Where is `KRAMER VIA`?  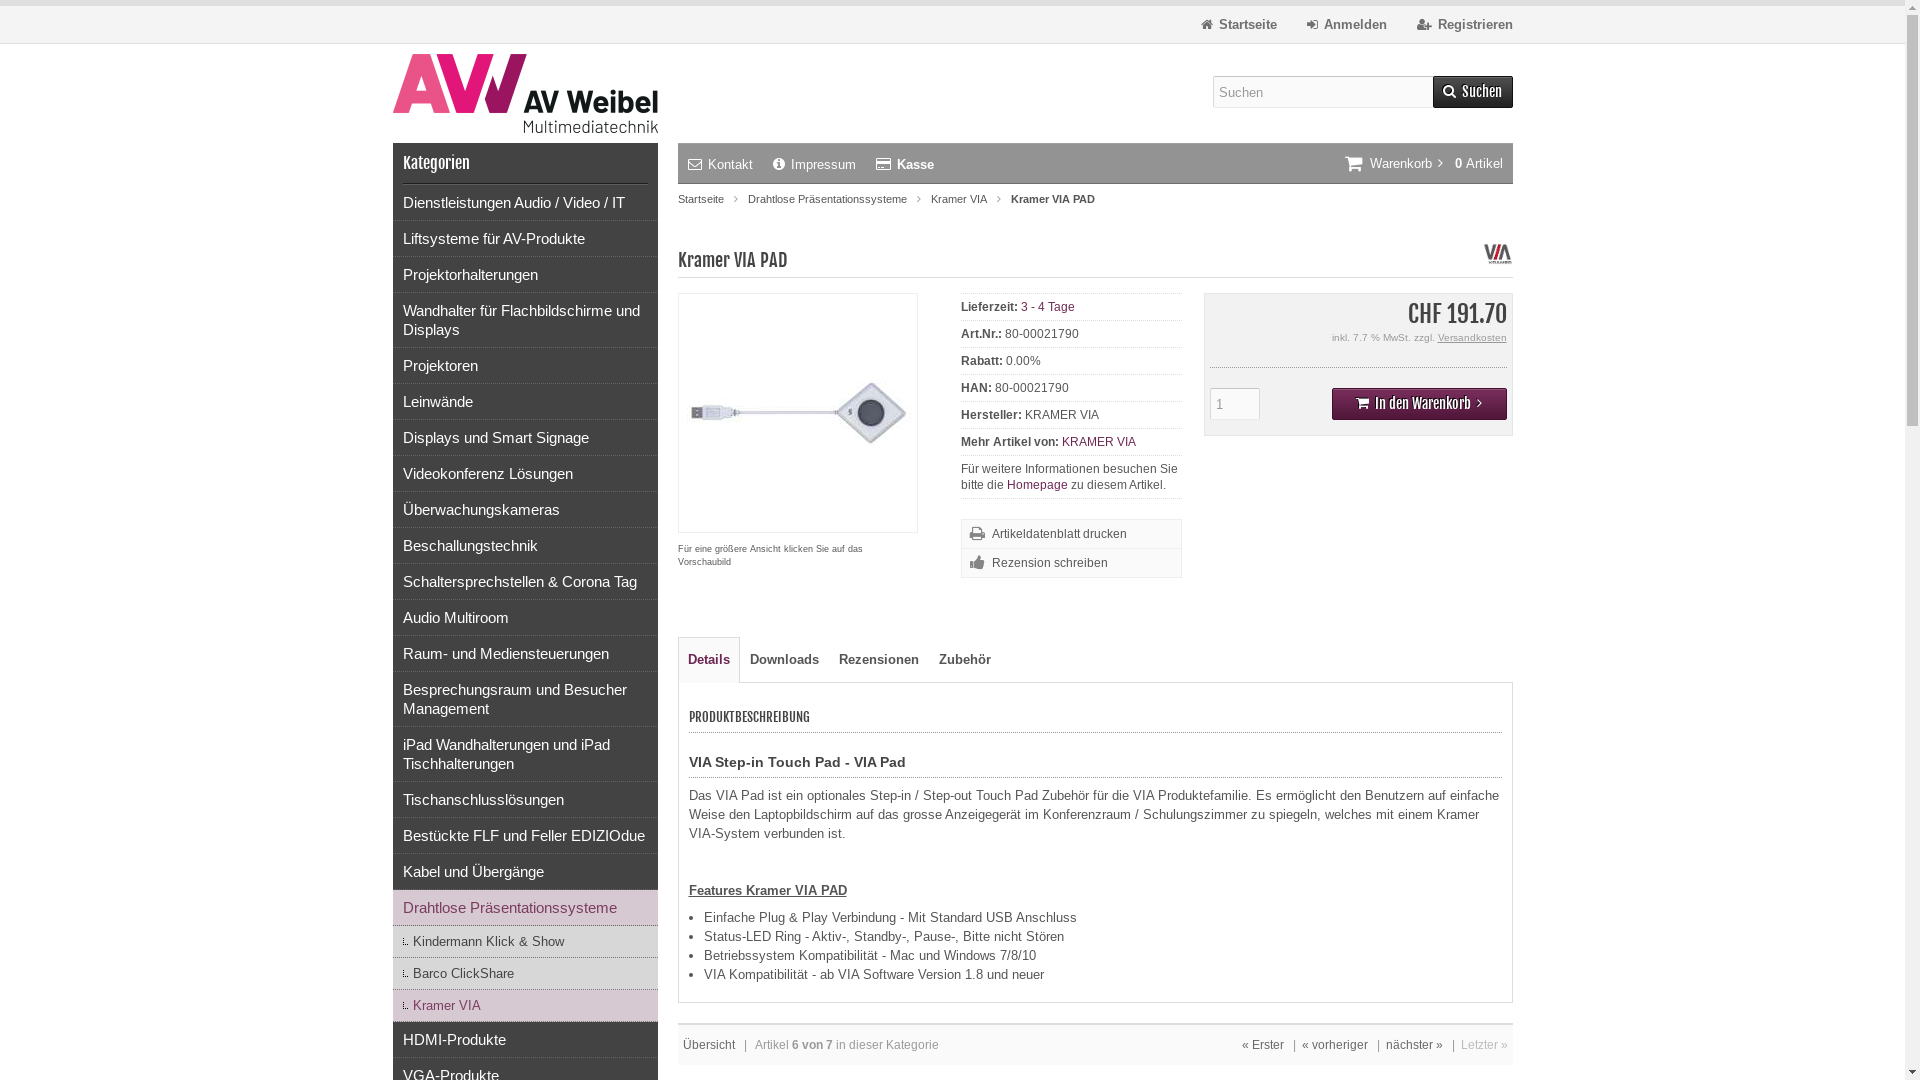
KRAMER VIA is located at coordinates (1099, 442).